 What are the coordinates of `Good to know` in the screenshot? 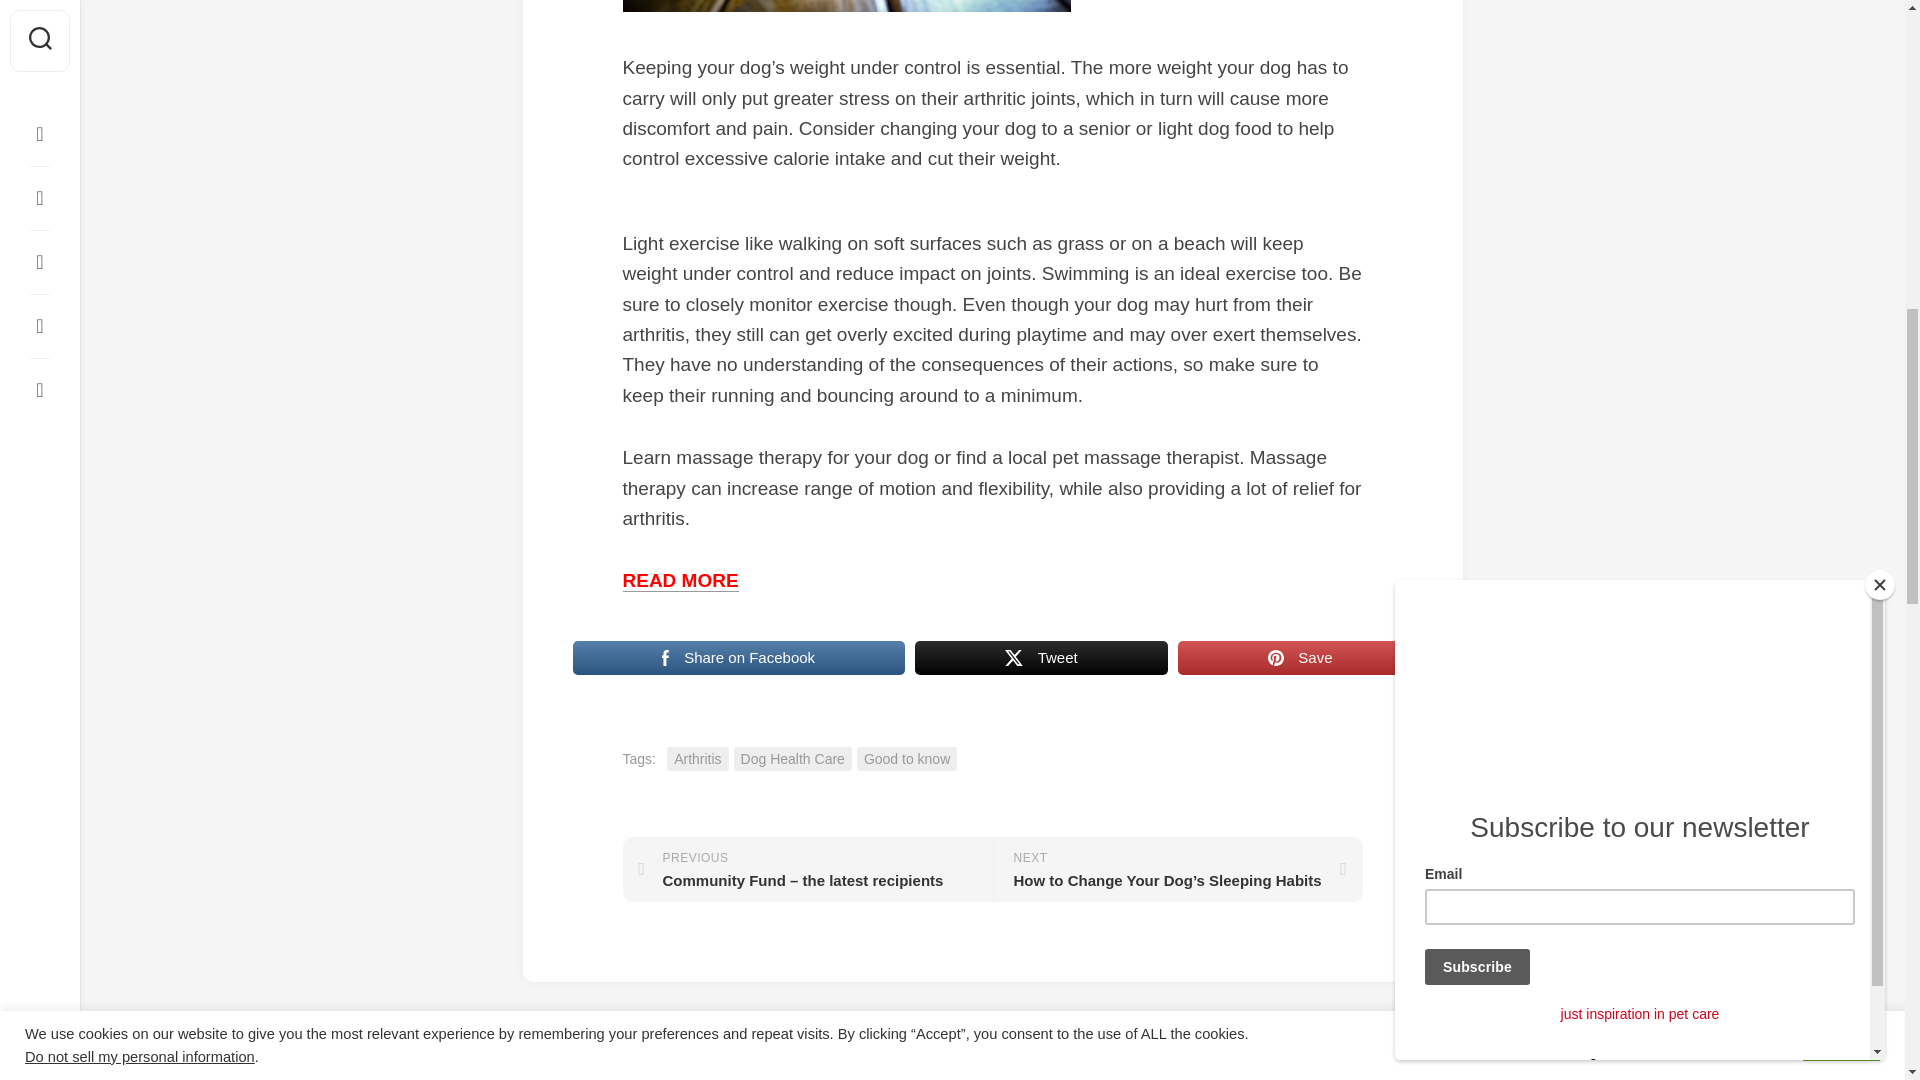 It's located at (906, 760).